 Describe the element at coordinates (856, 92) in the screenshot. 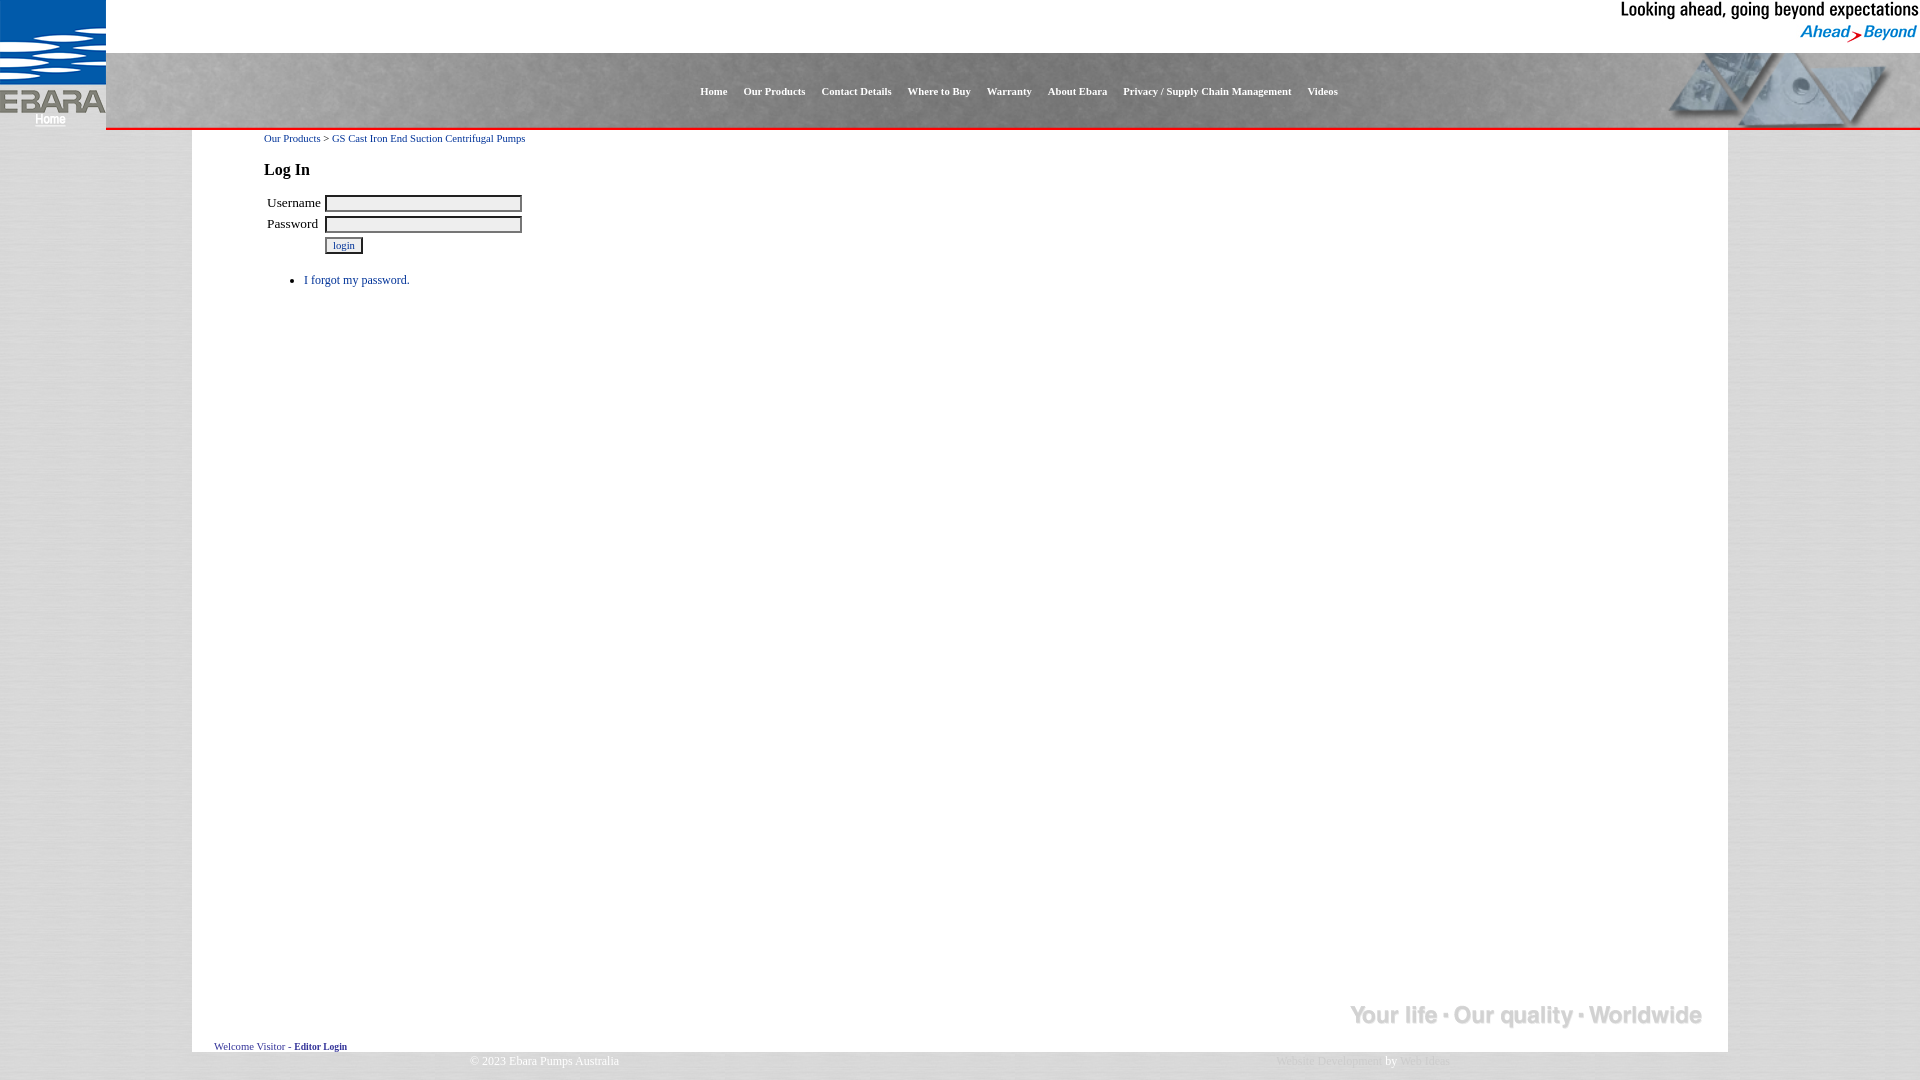

I see `Contact Details` at that location.